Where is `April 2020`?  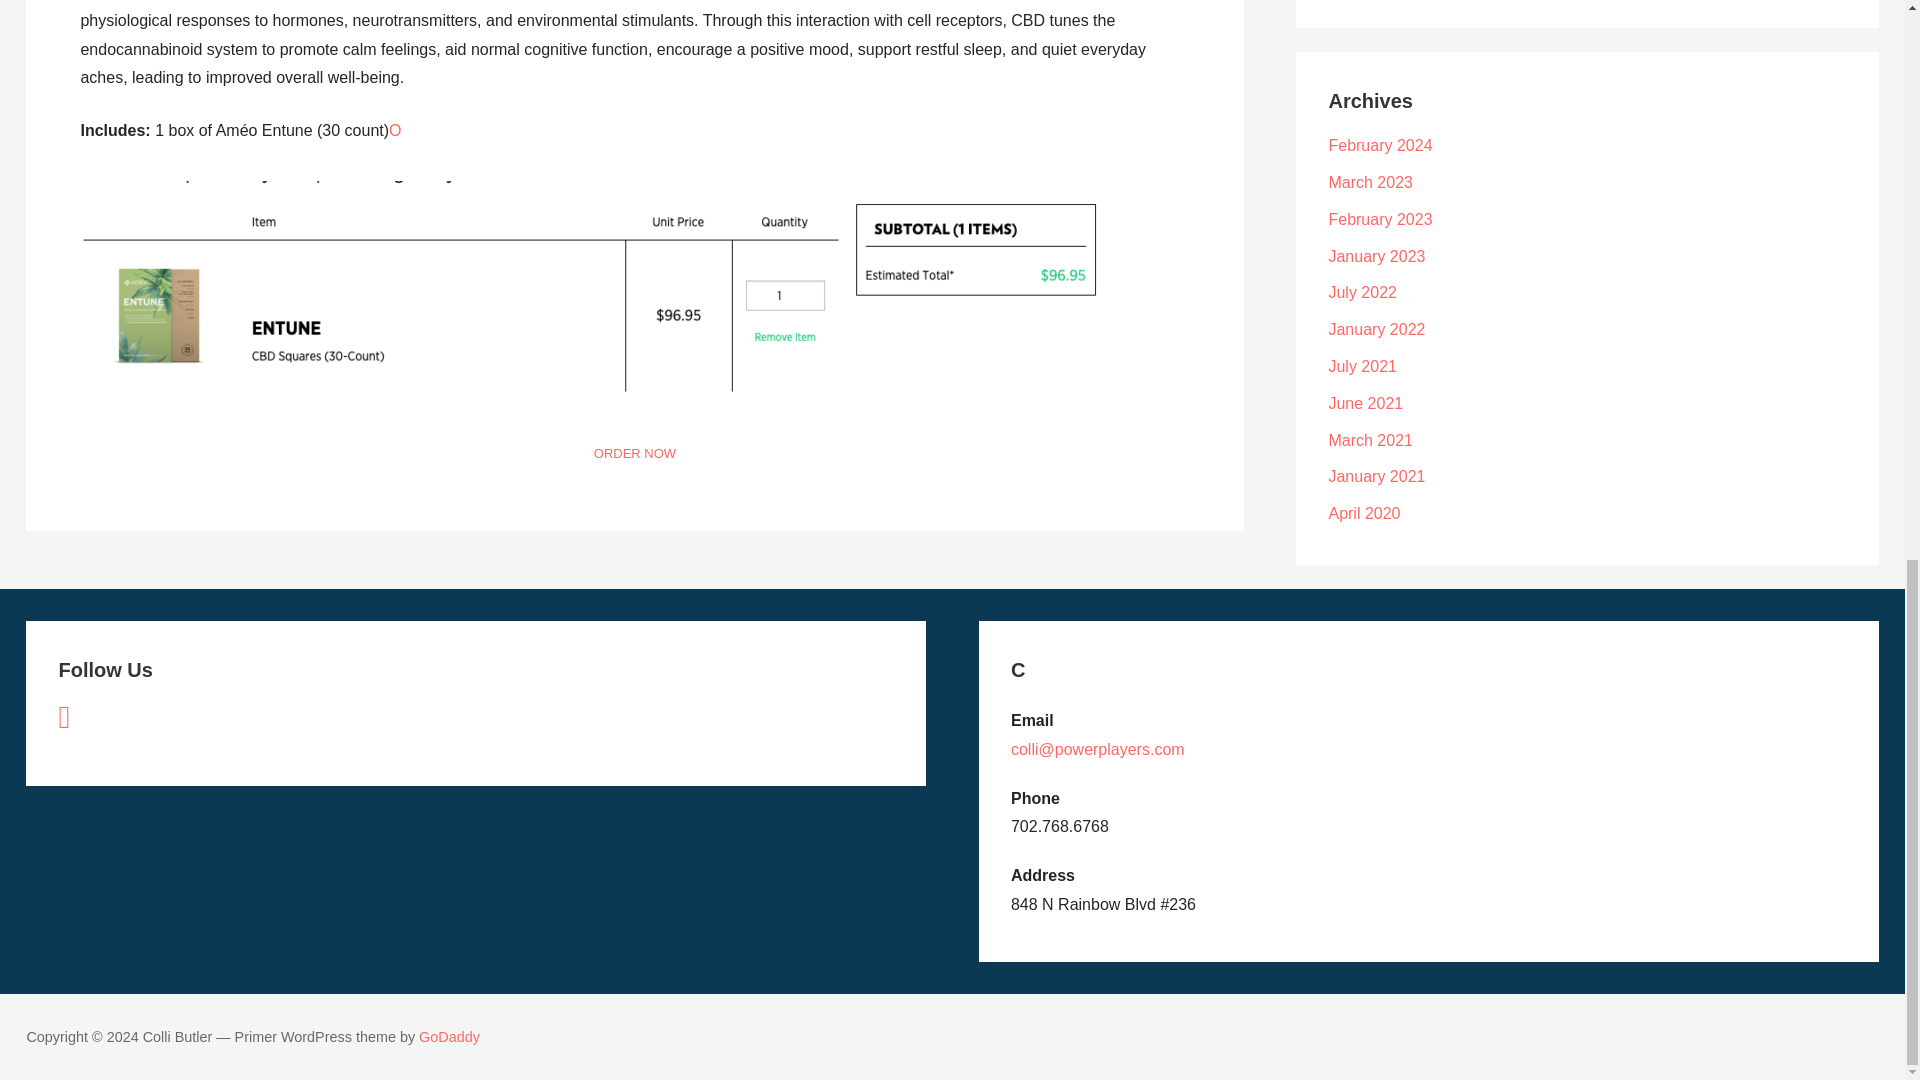 April 2020 is located at coordinates (1364, 513).